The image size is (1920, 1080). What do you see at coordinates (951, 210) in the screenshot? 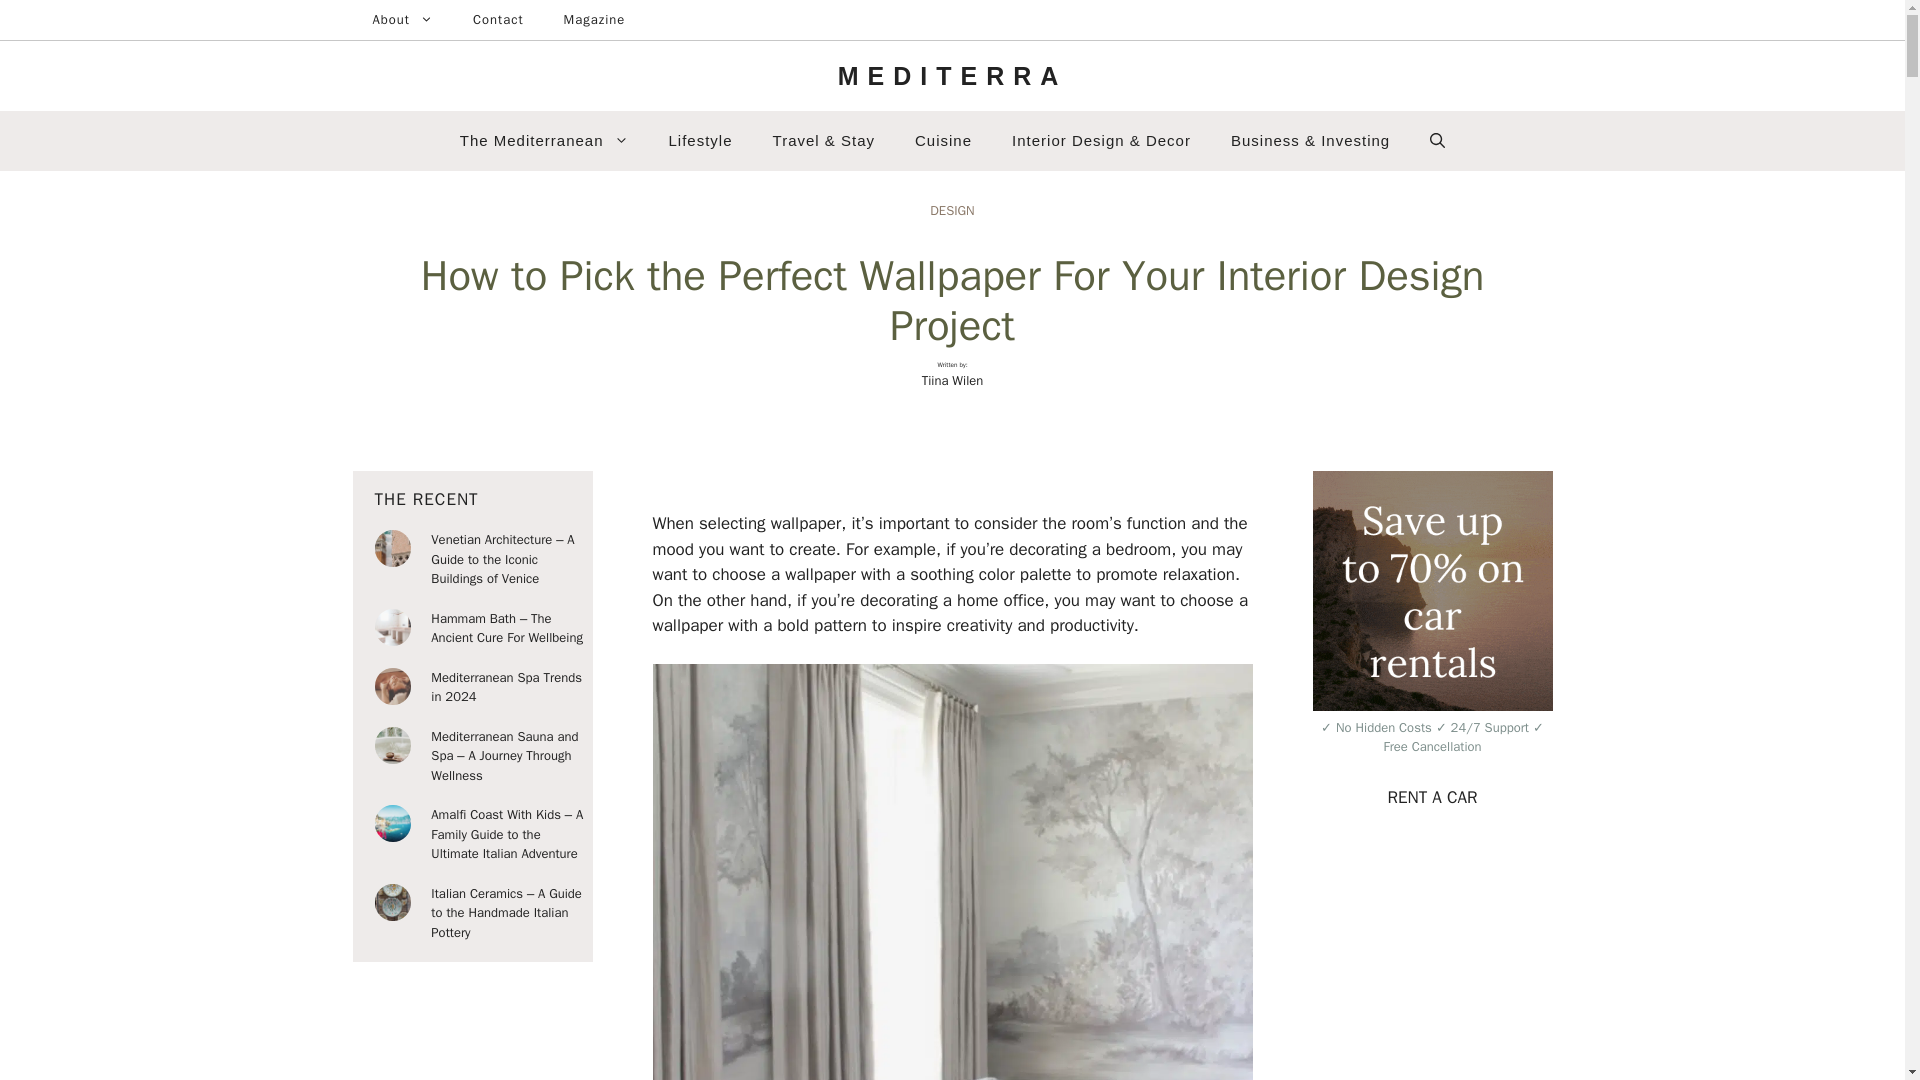
I see `DESIGN` at bounding box center [951, 210].